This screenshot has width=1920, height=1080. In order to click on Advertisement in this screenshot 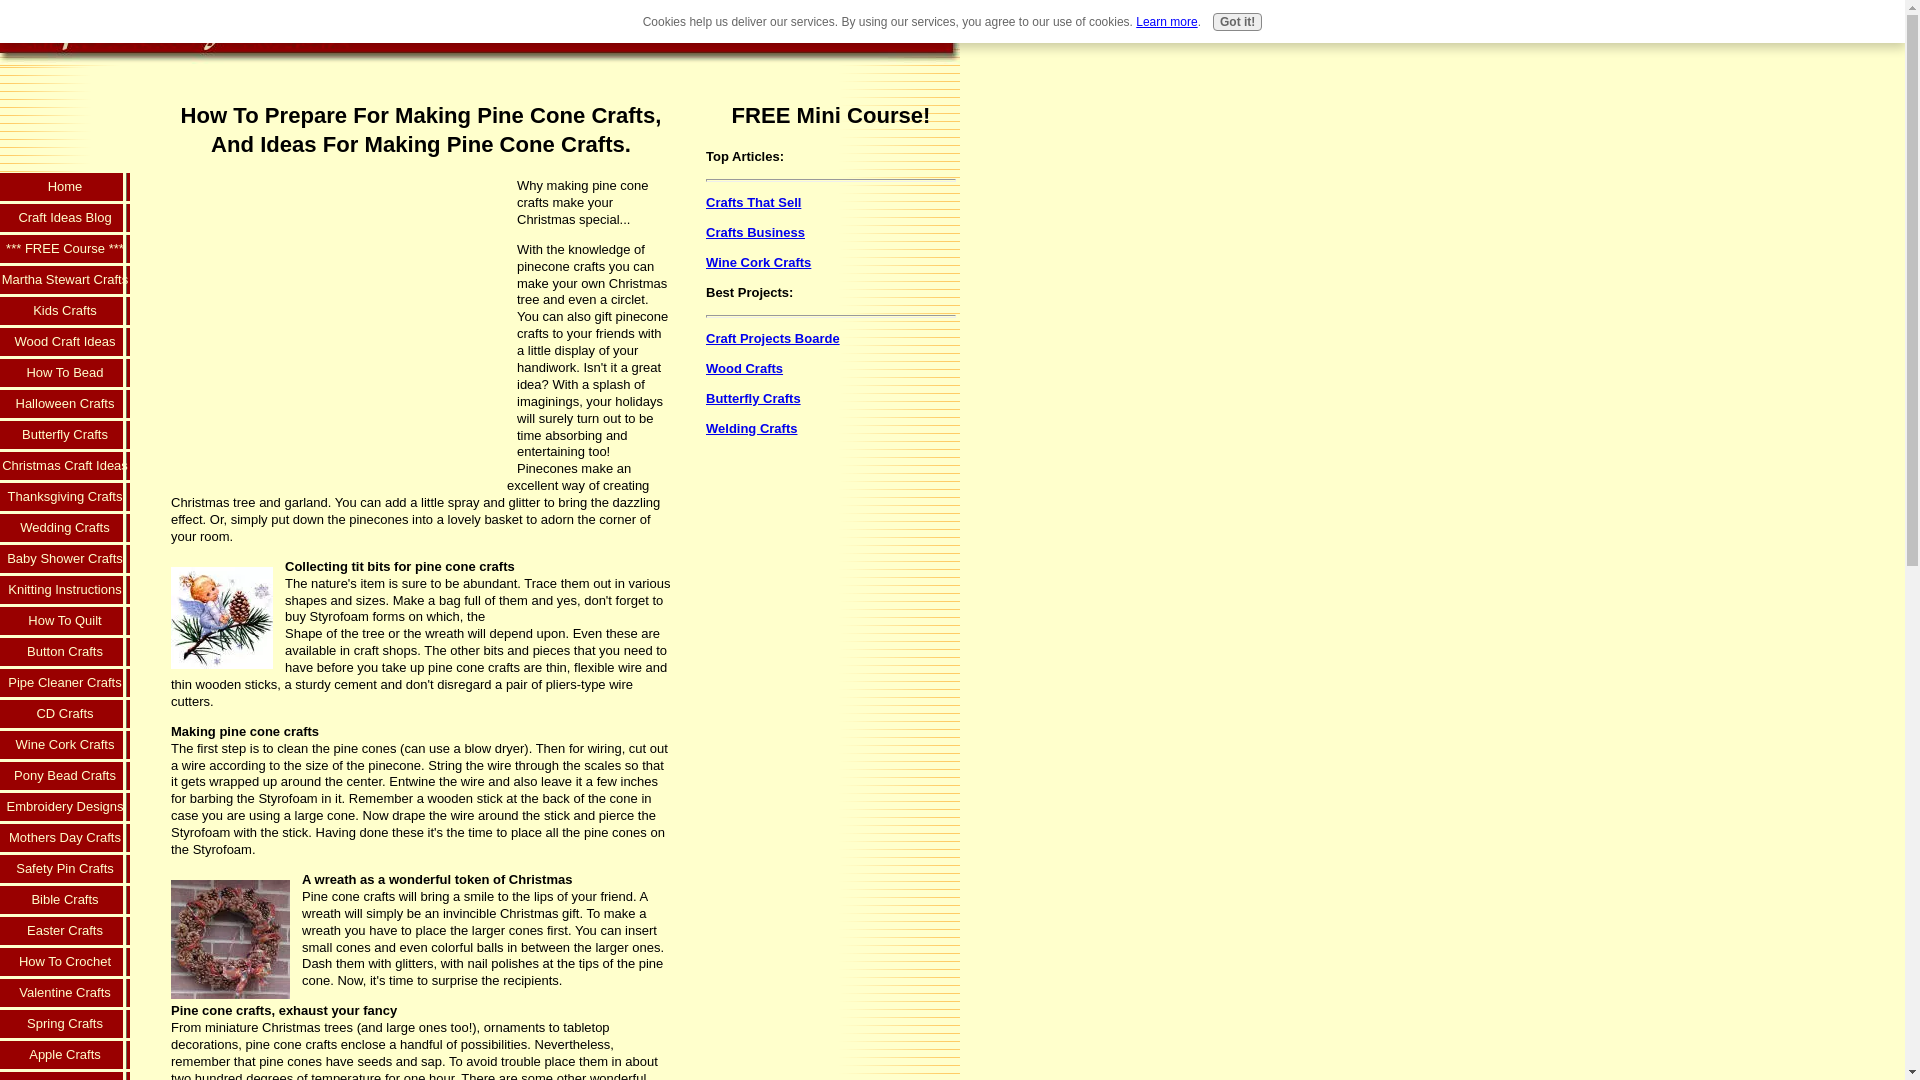, I will do `click(64, 111)`.